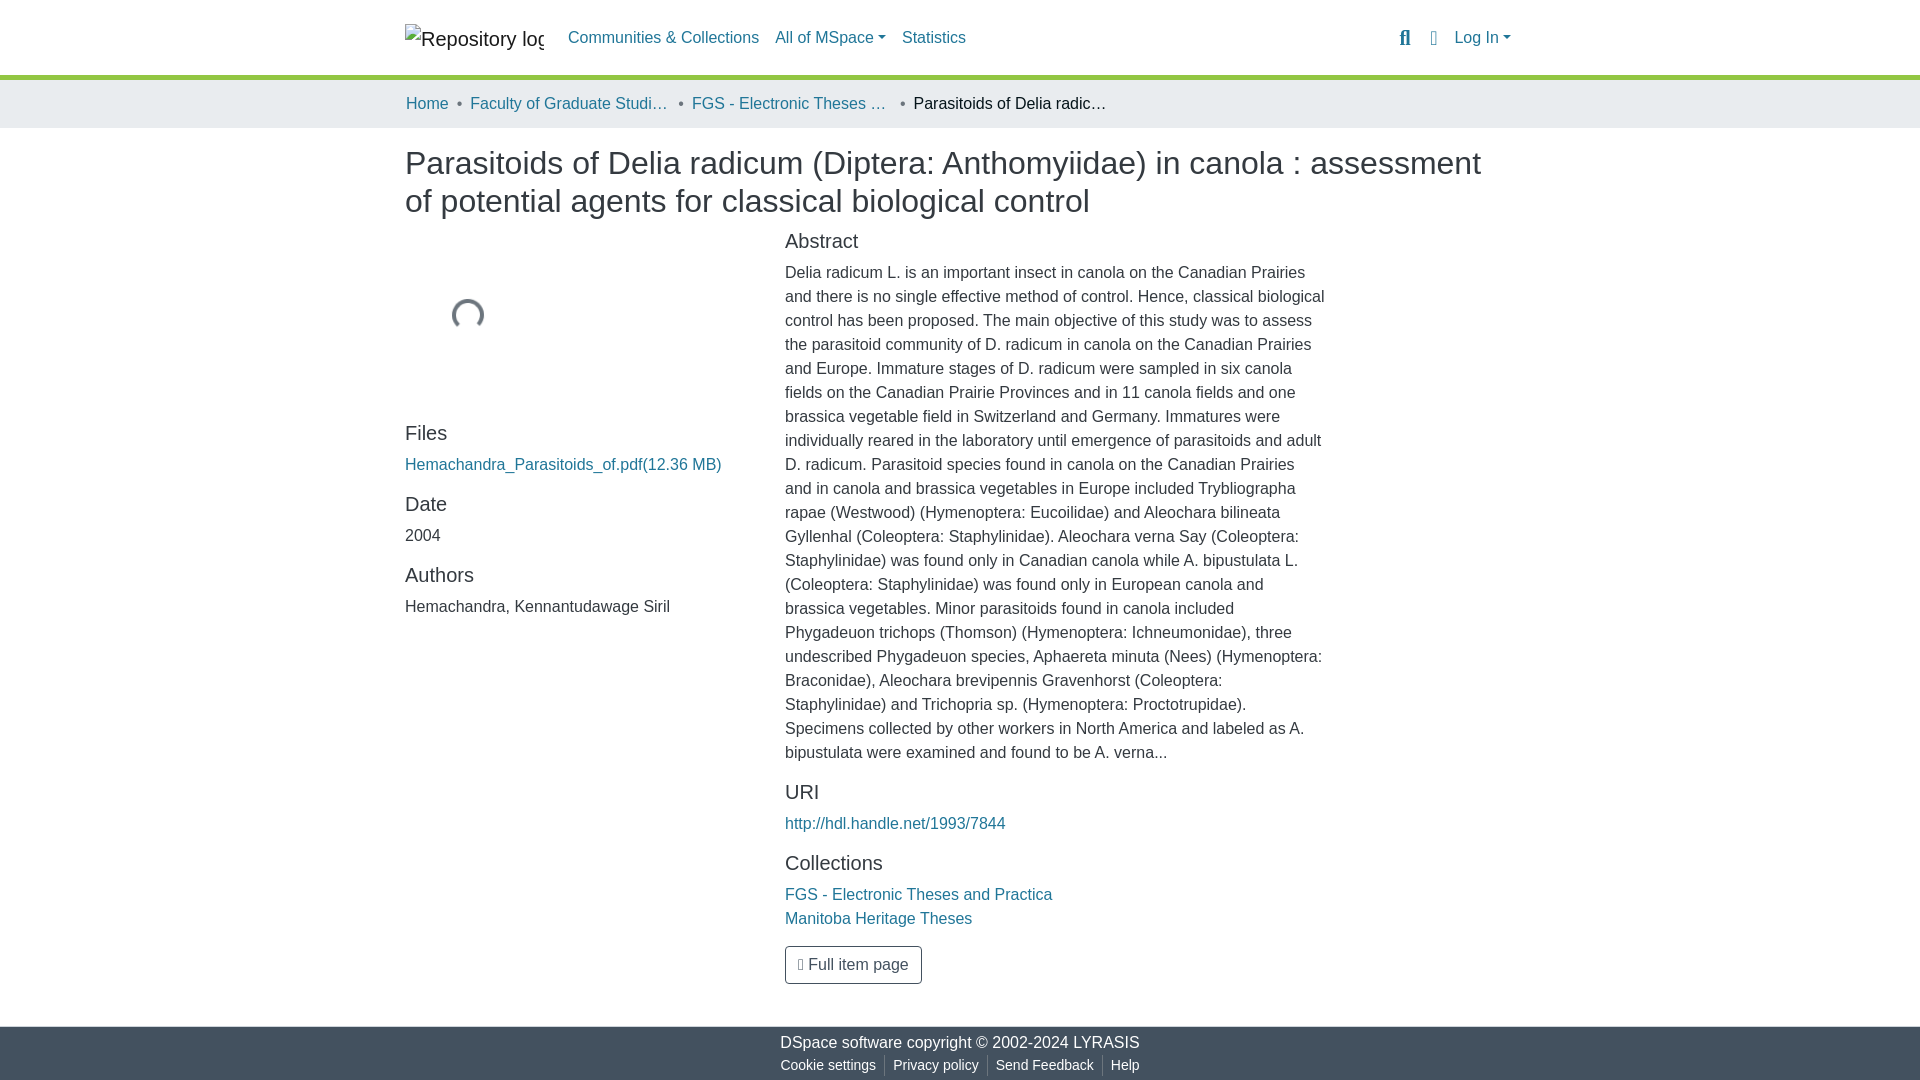  I want to click on Log In, so click(1482, 38).